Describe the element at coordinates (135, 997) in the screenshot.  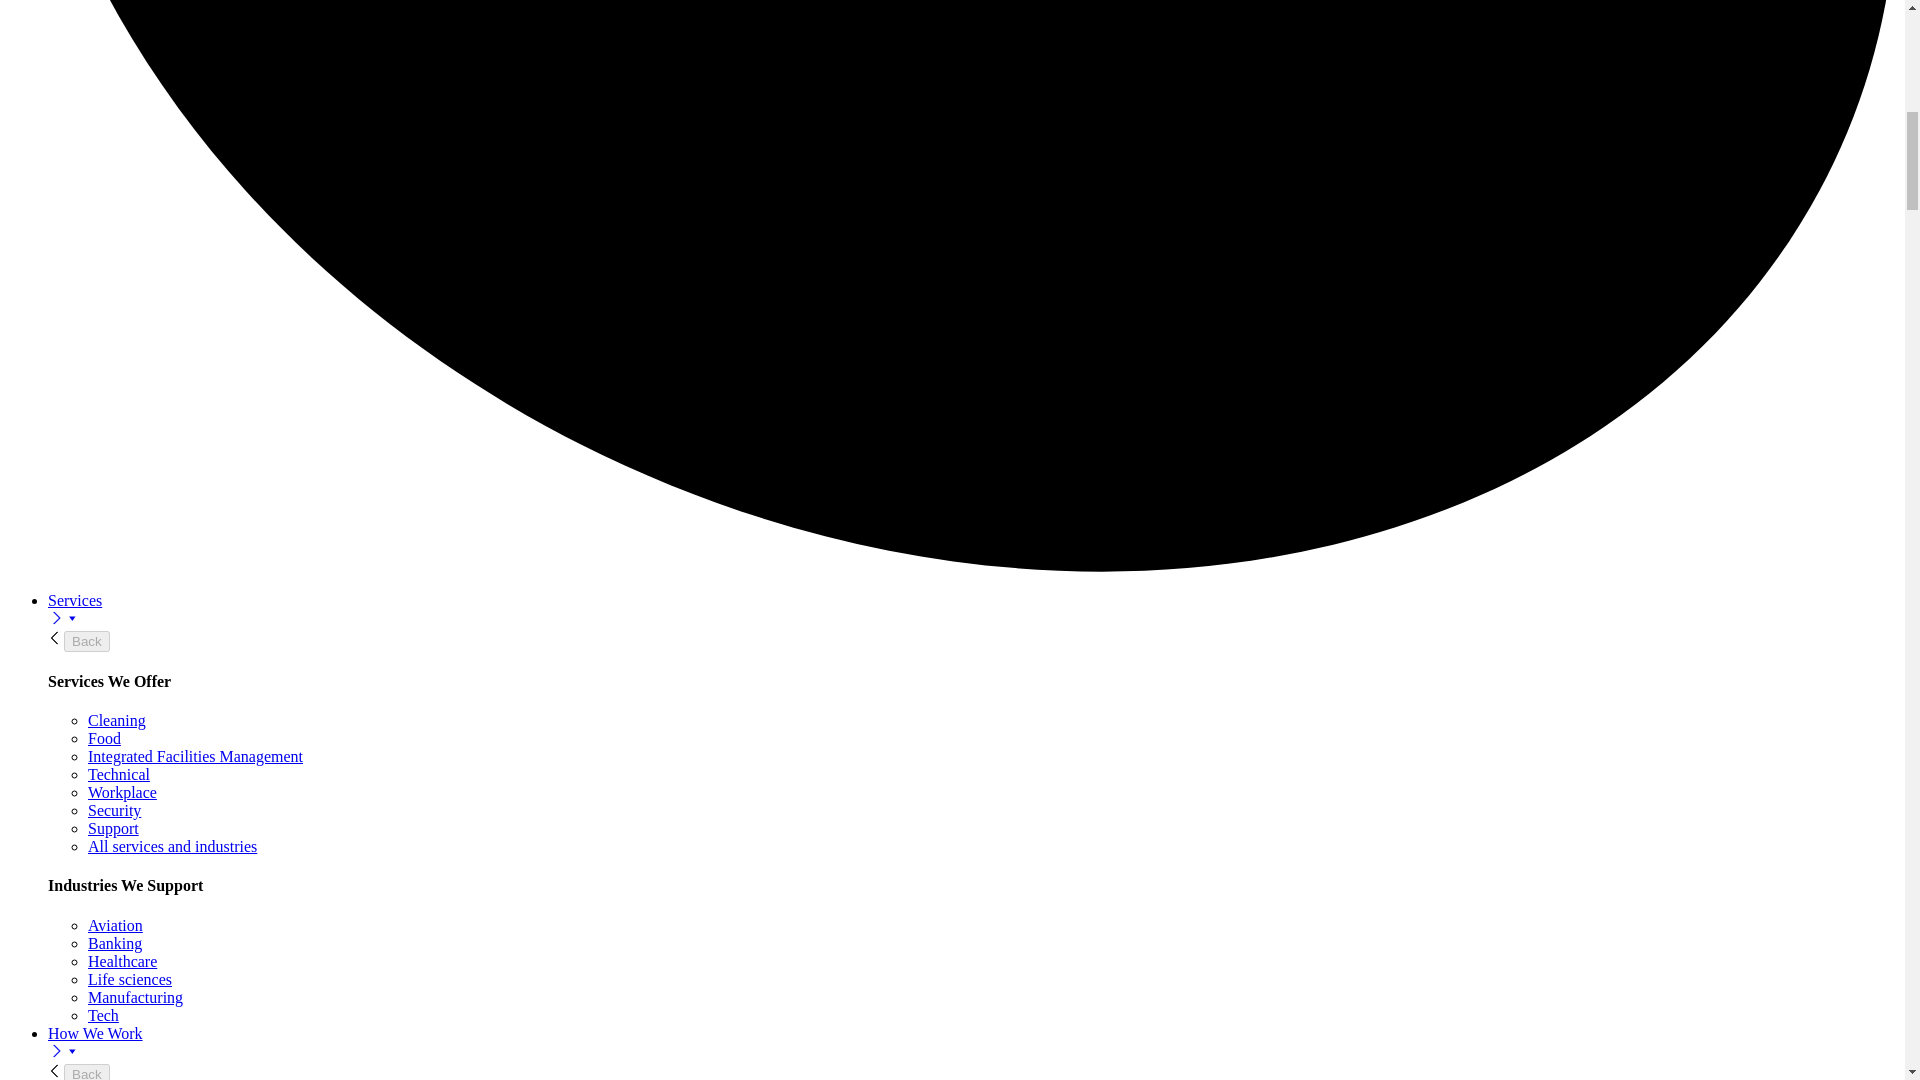
I see `Manufacturing` at that location.